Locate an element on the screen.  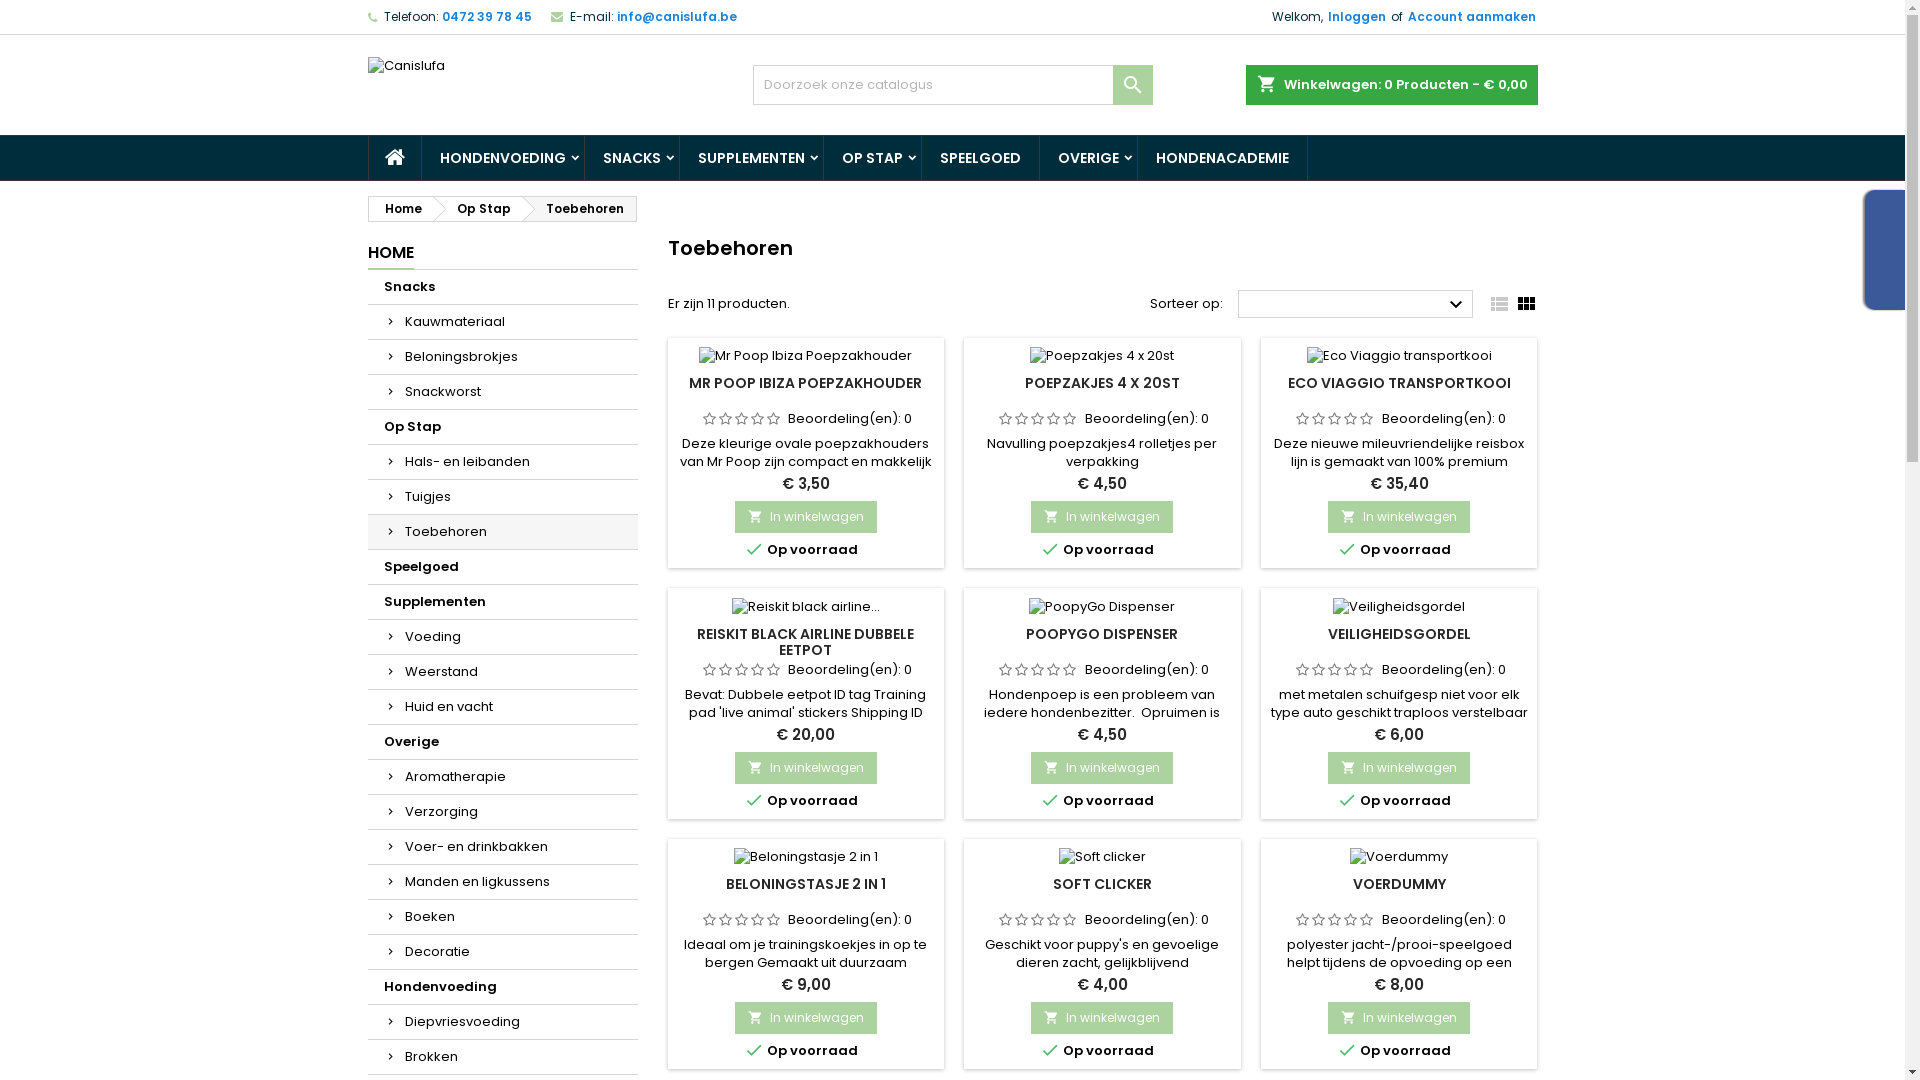
Toebehoren is located at coordinates (580, 209).